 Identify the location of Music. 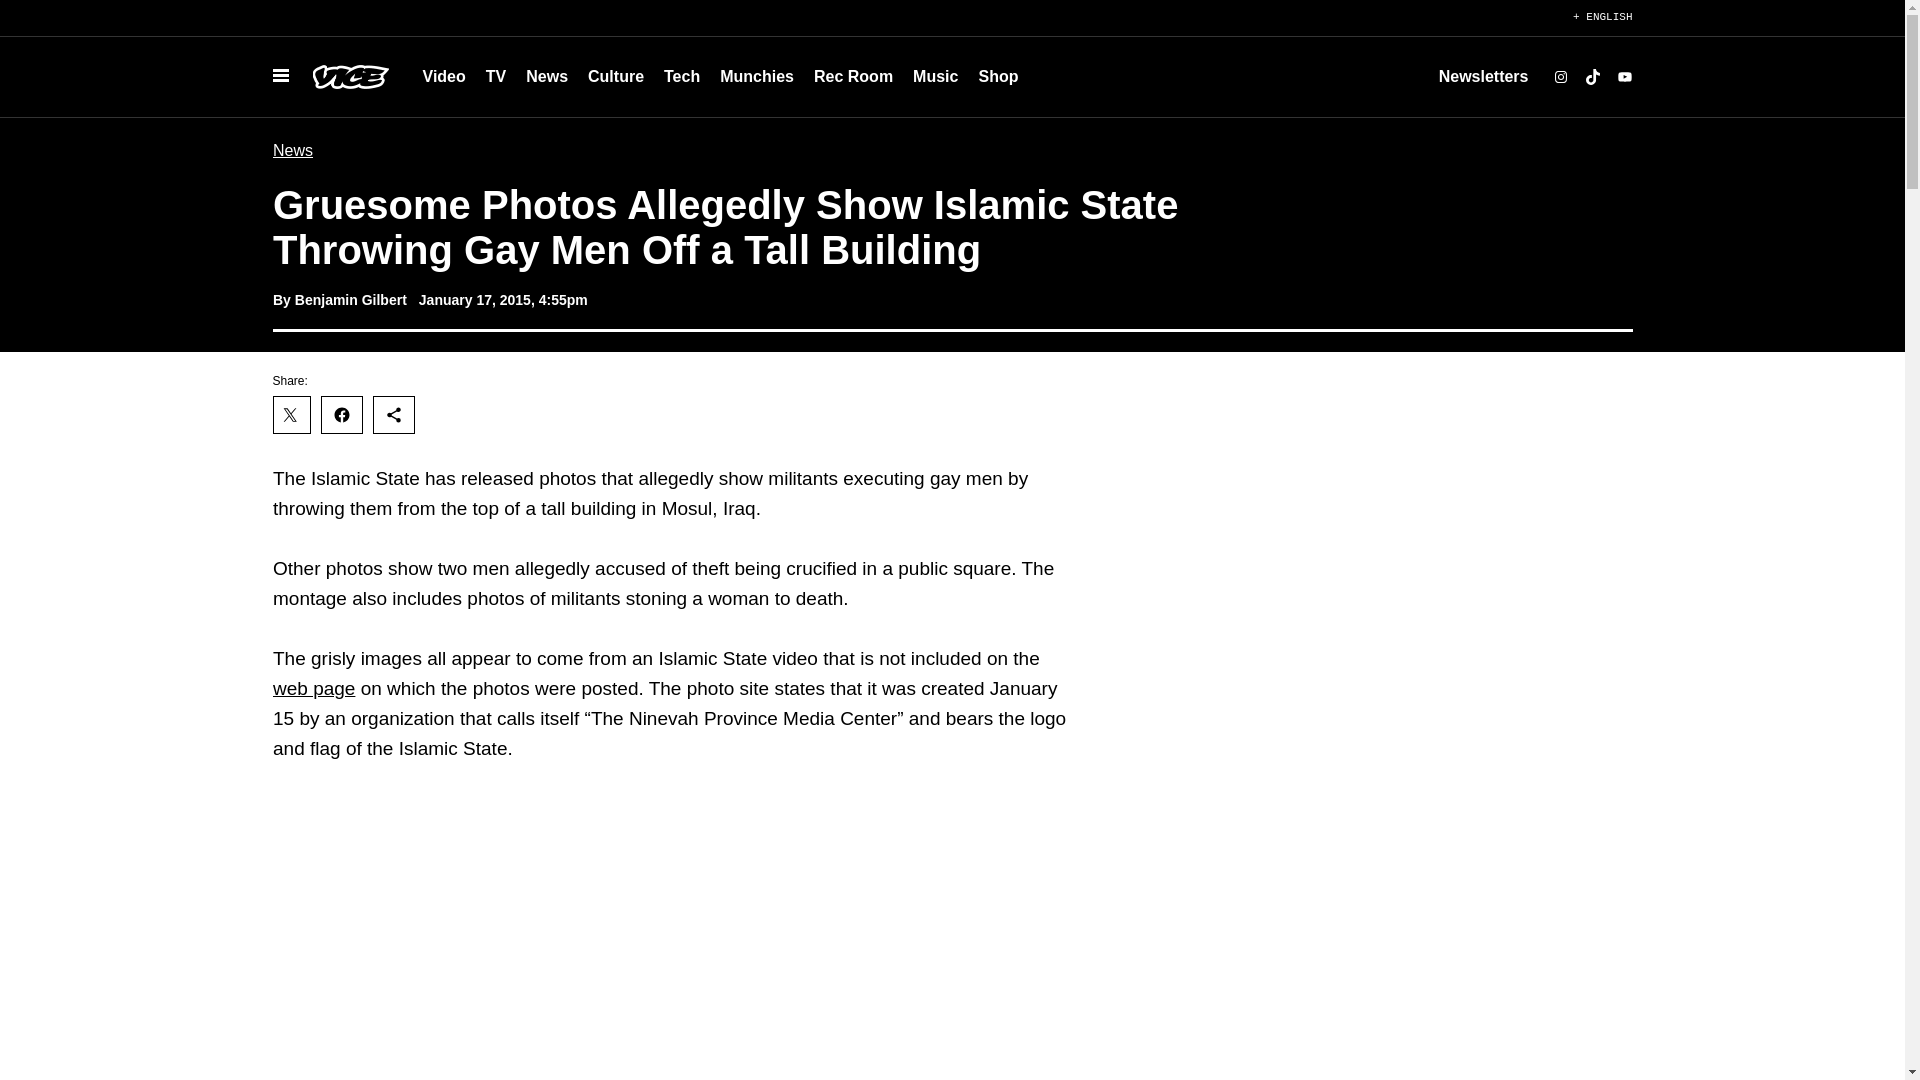
(934, 76).